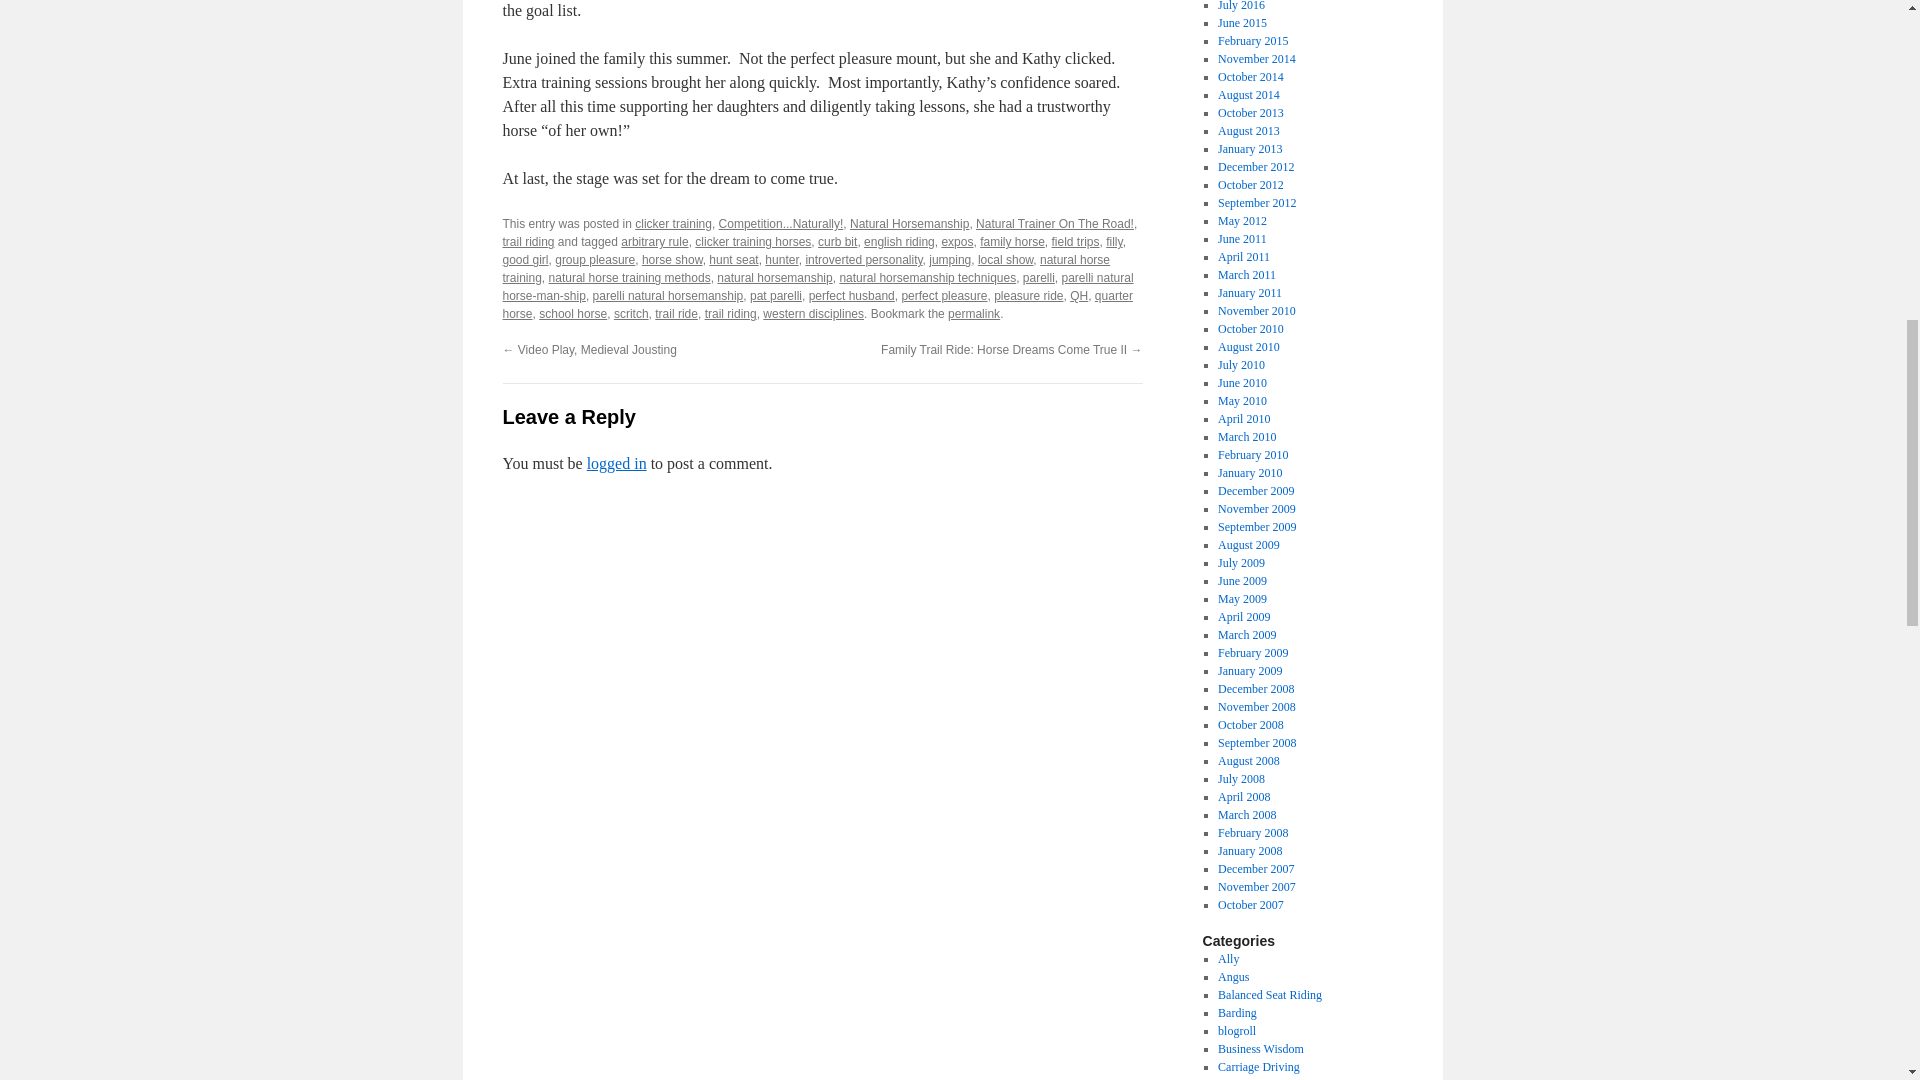 The image size is (1920, 1080). Describe the element at coordinates (528, 242) in the screenshot. I see `trail riding` at that location.